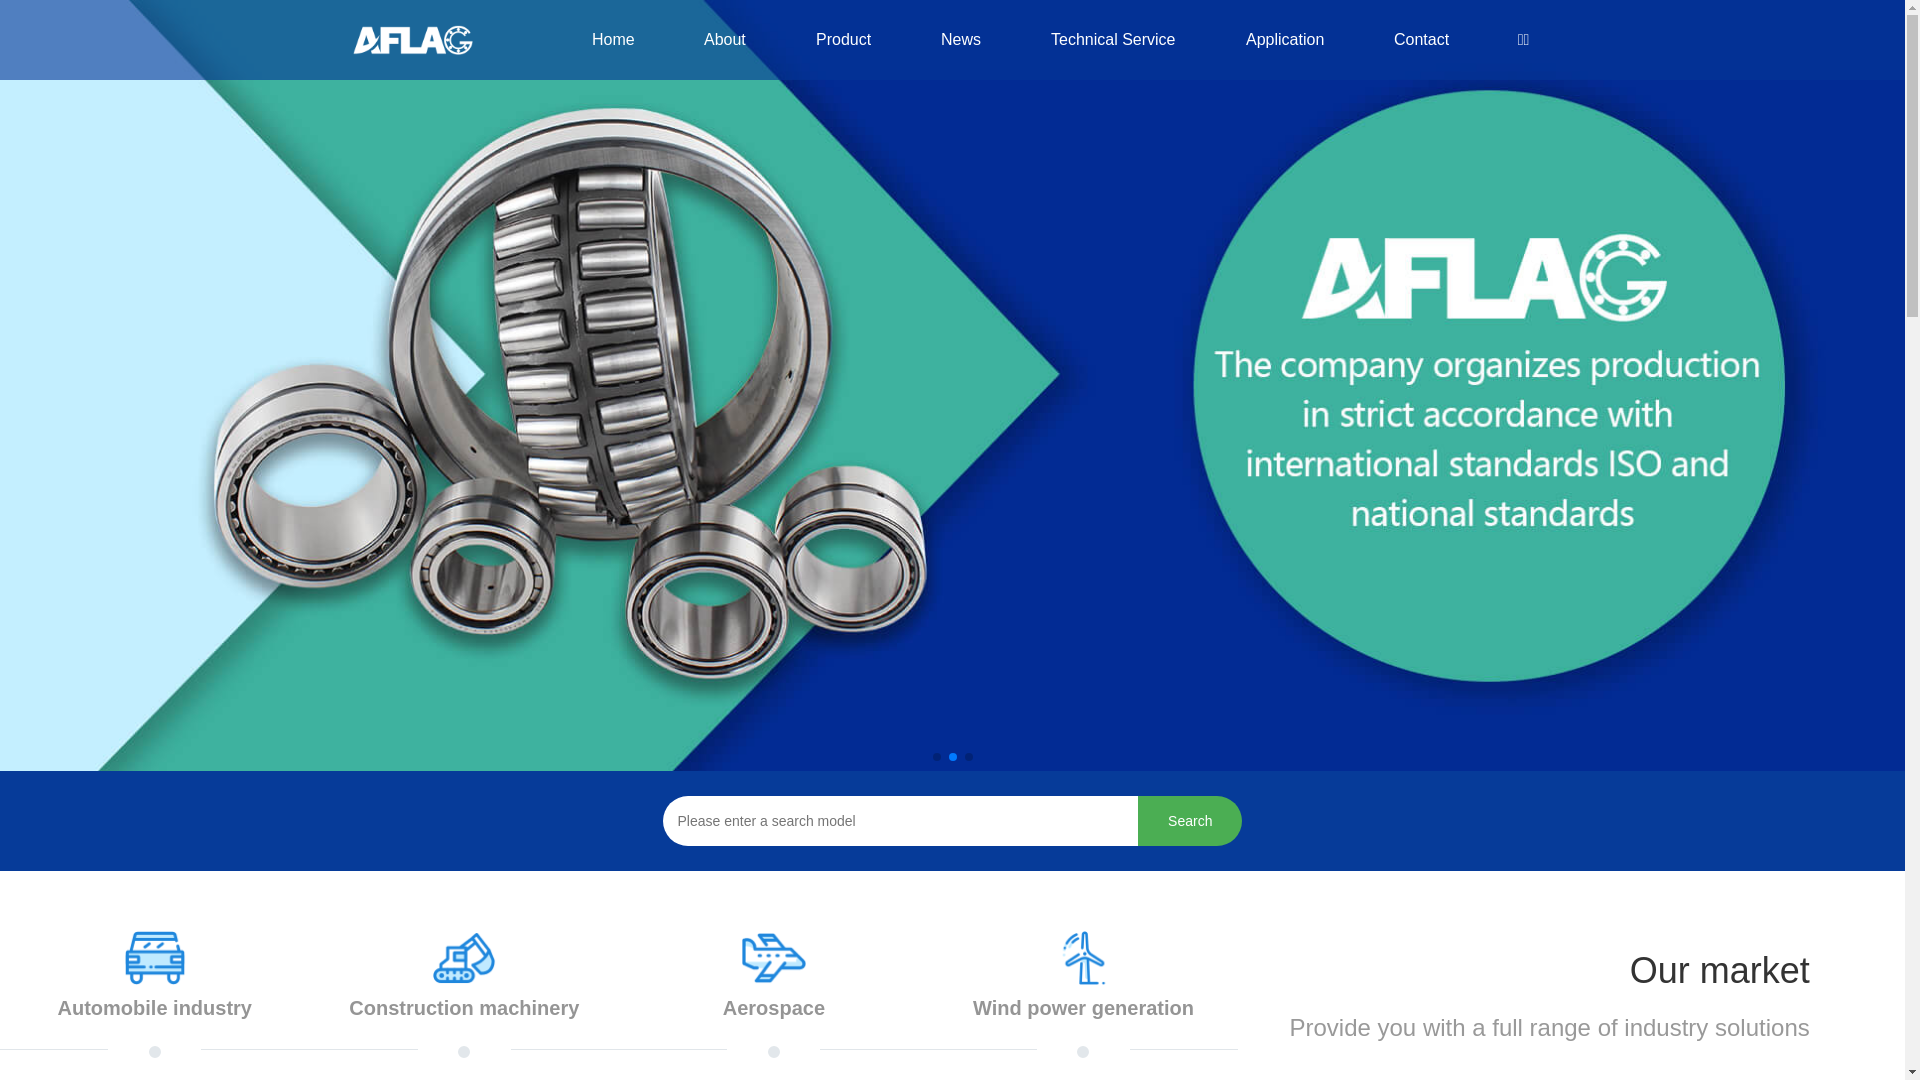  I want to click on Search, so click(1190, 821).